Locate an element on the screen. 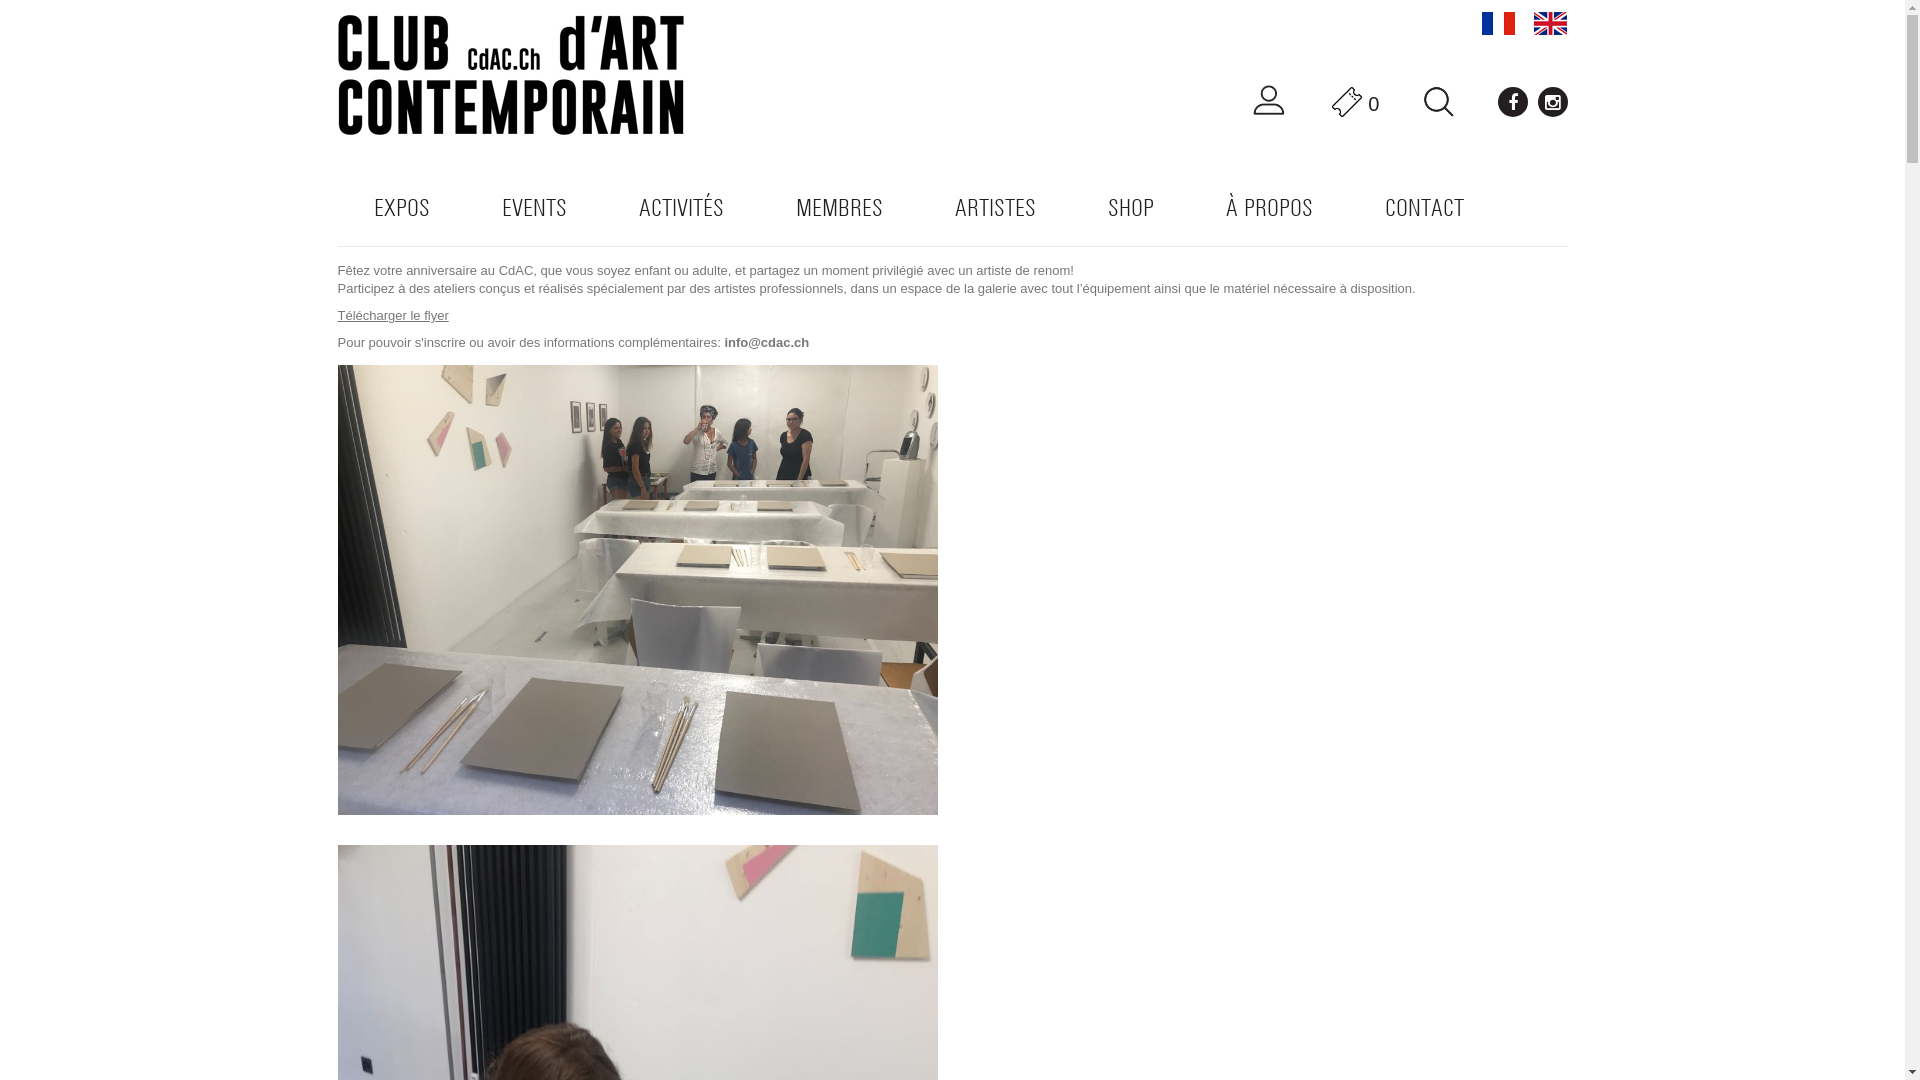 The width and height of the screenshot is (1920, 1080). EVENTS is located at coordinates (534, 208).